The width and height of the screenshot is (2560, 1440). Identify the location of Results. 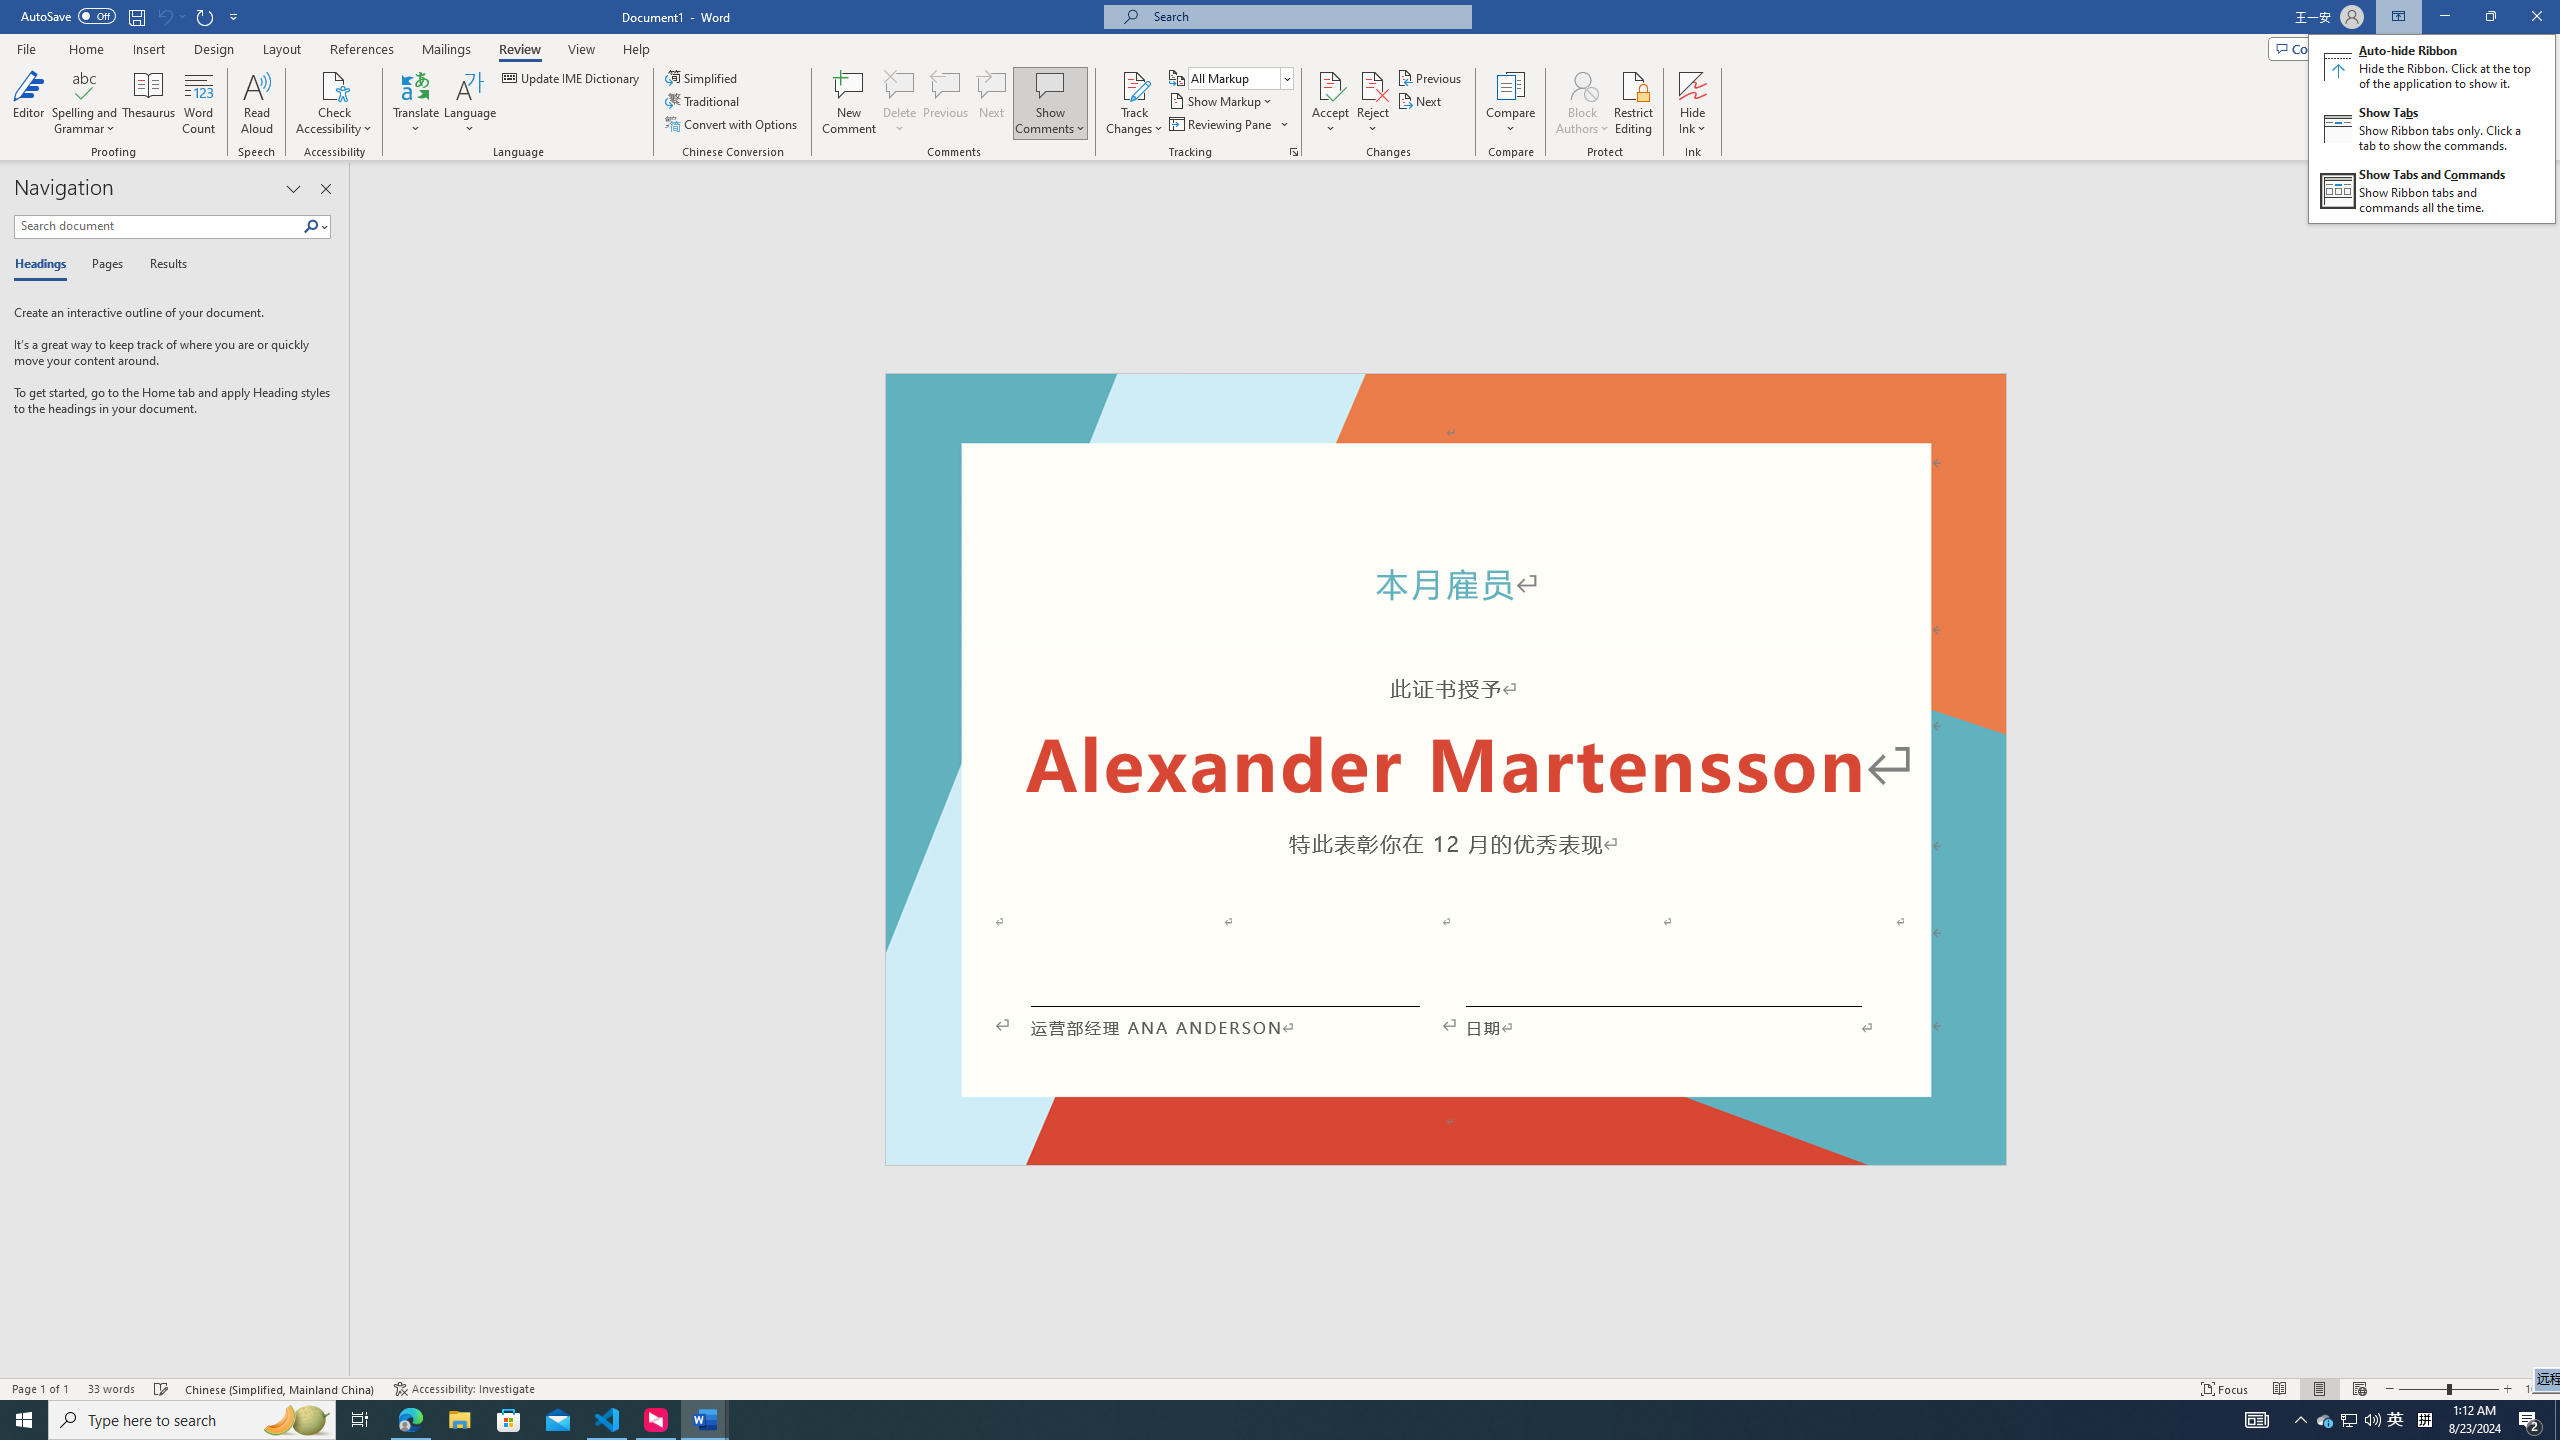
(161, 265).